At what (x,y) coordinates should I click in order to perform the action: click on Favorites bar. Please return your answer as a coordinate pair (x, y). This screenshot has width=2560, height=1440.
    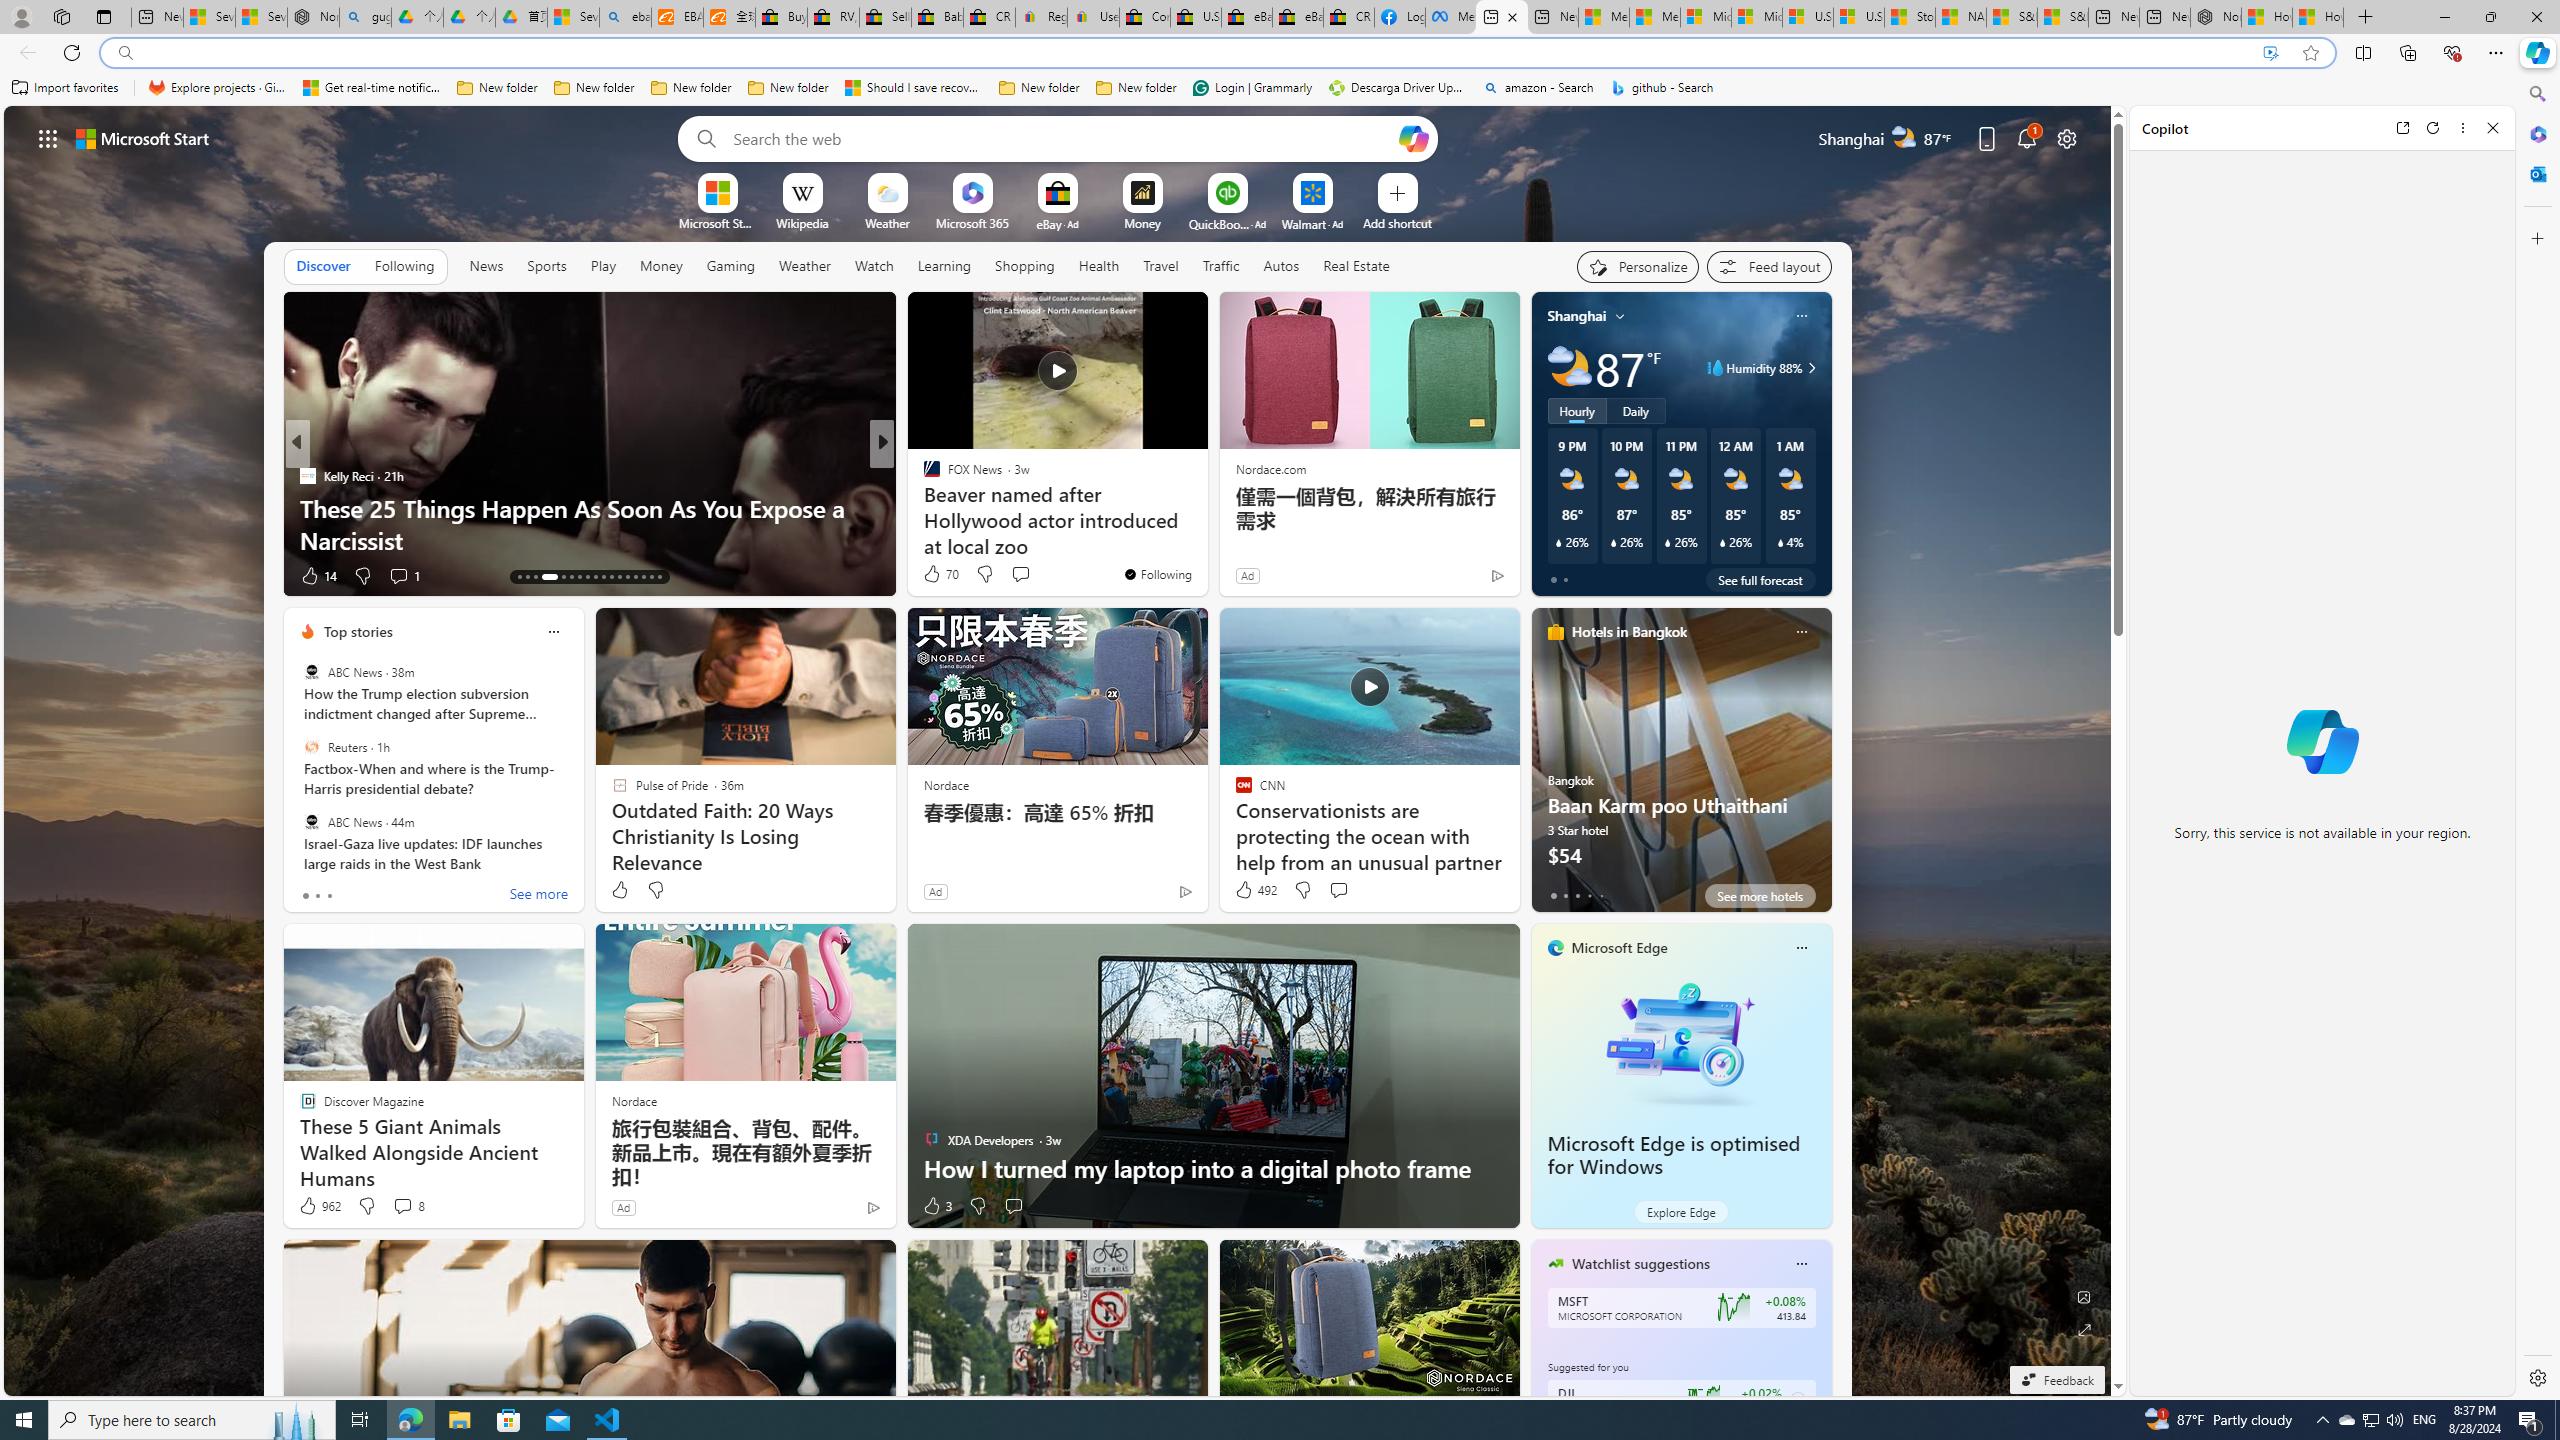
    Looking at the image, I should click on (1258, 88).